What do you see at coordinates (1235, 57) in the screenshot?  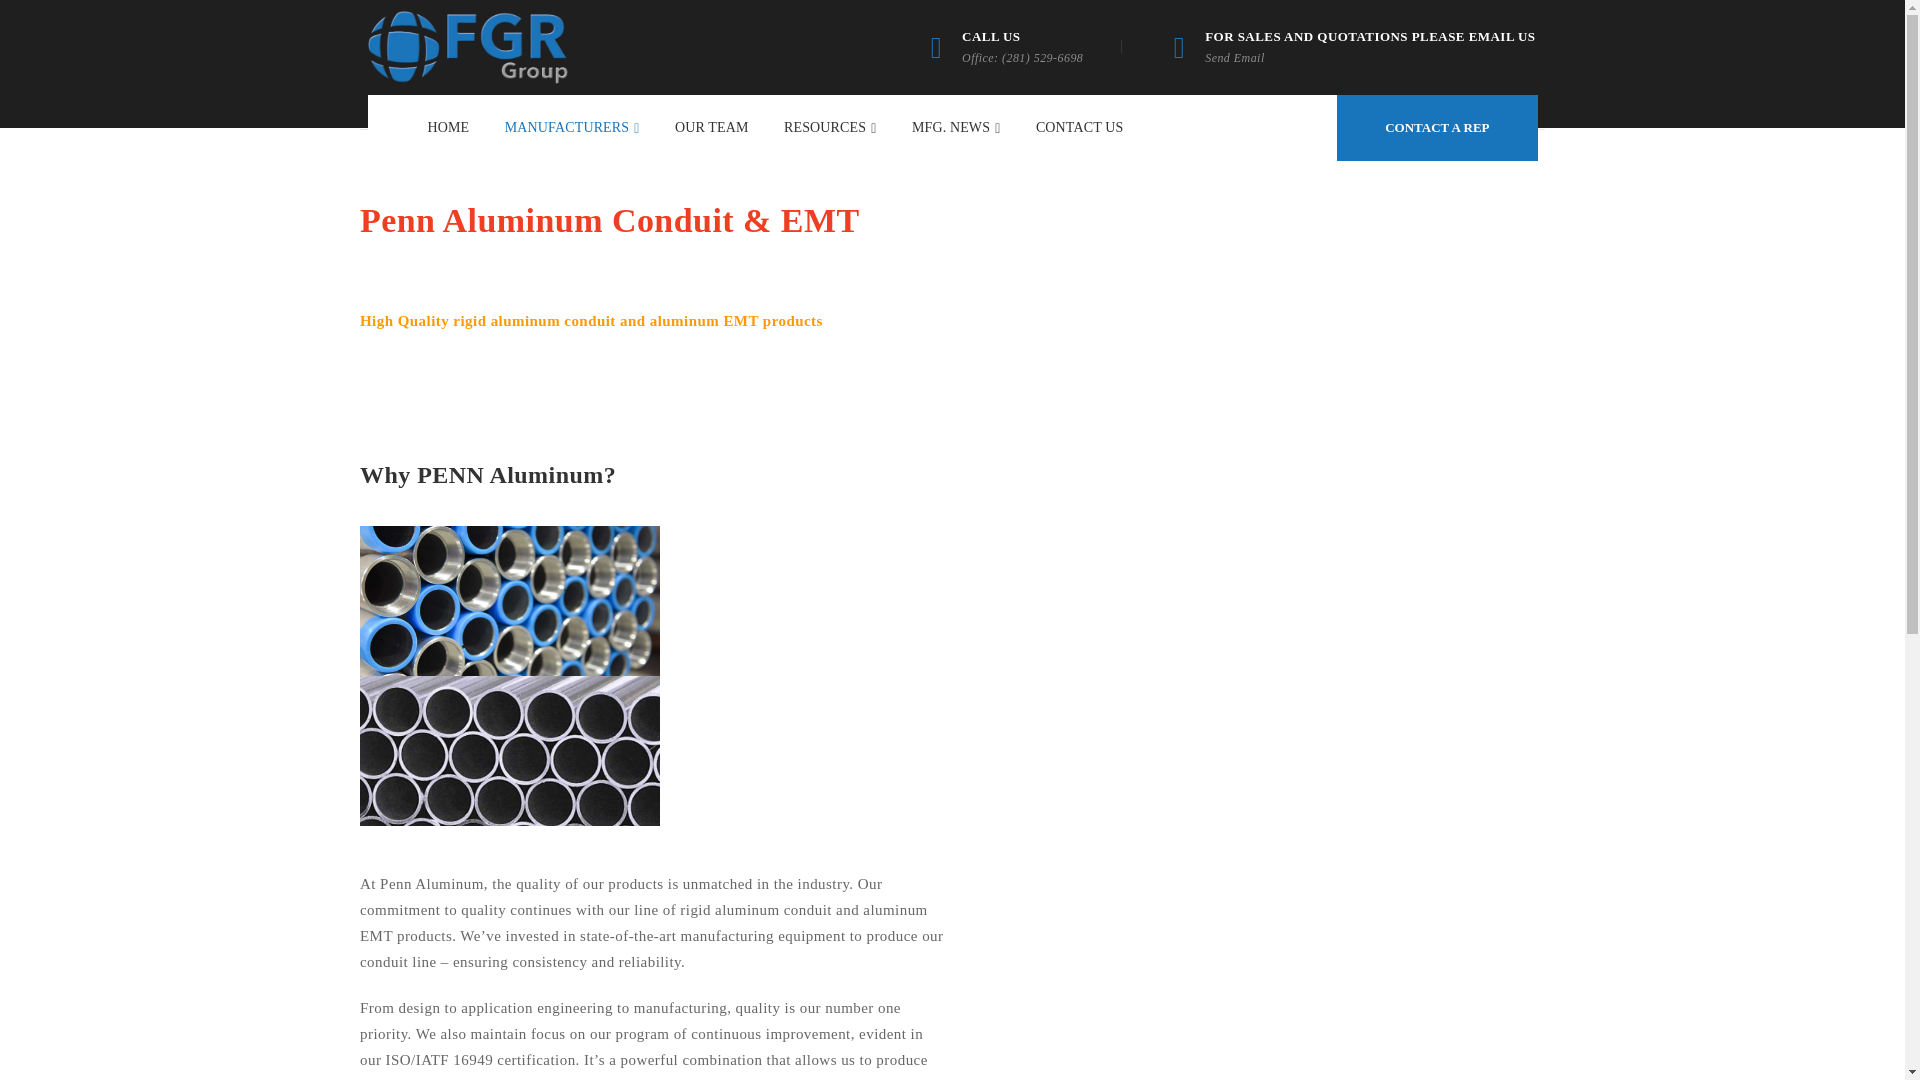 I see `Send Email` at bounding box center [1235, 57].